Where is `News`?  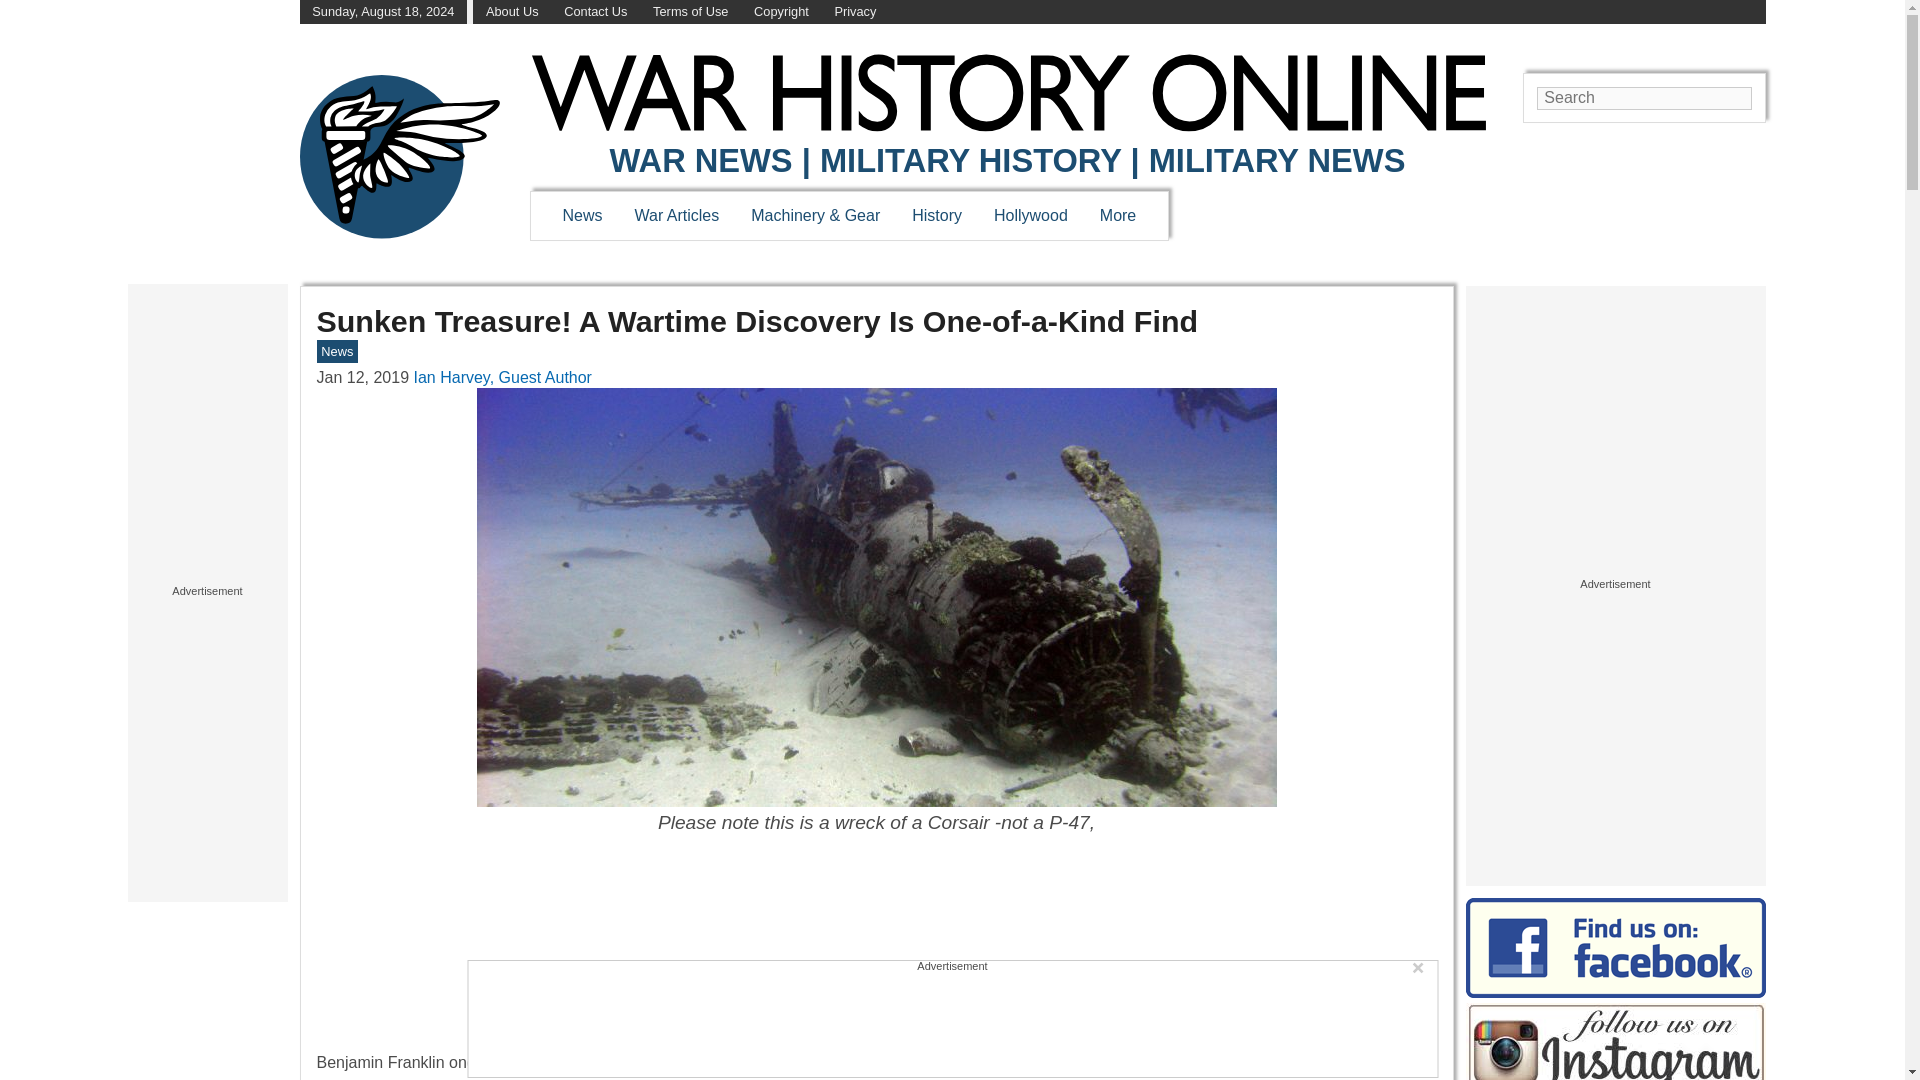 News is located at coordinates (582, 215).